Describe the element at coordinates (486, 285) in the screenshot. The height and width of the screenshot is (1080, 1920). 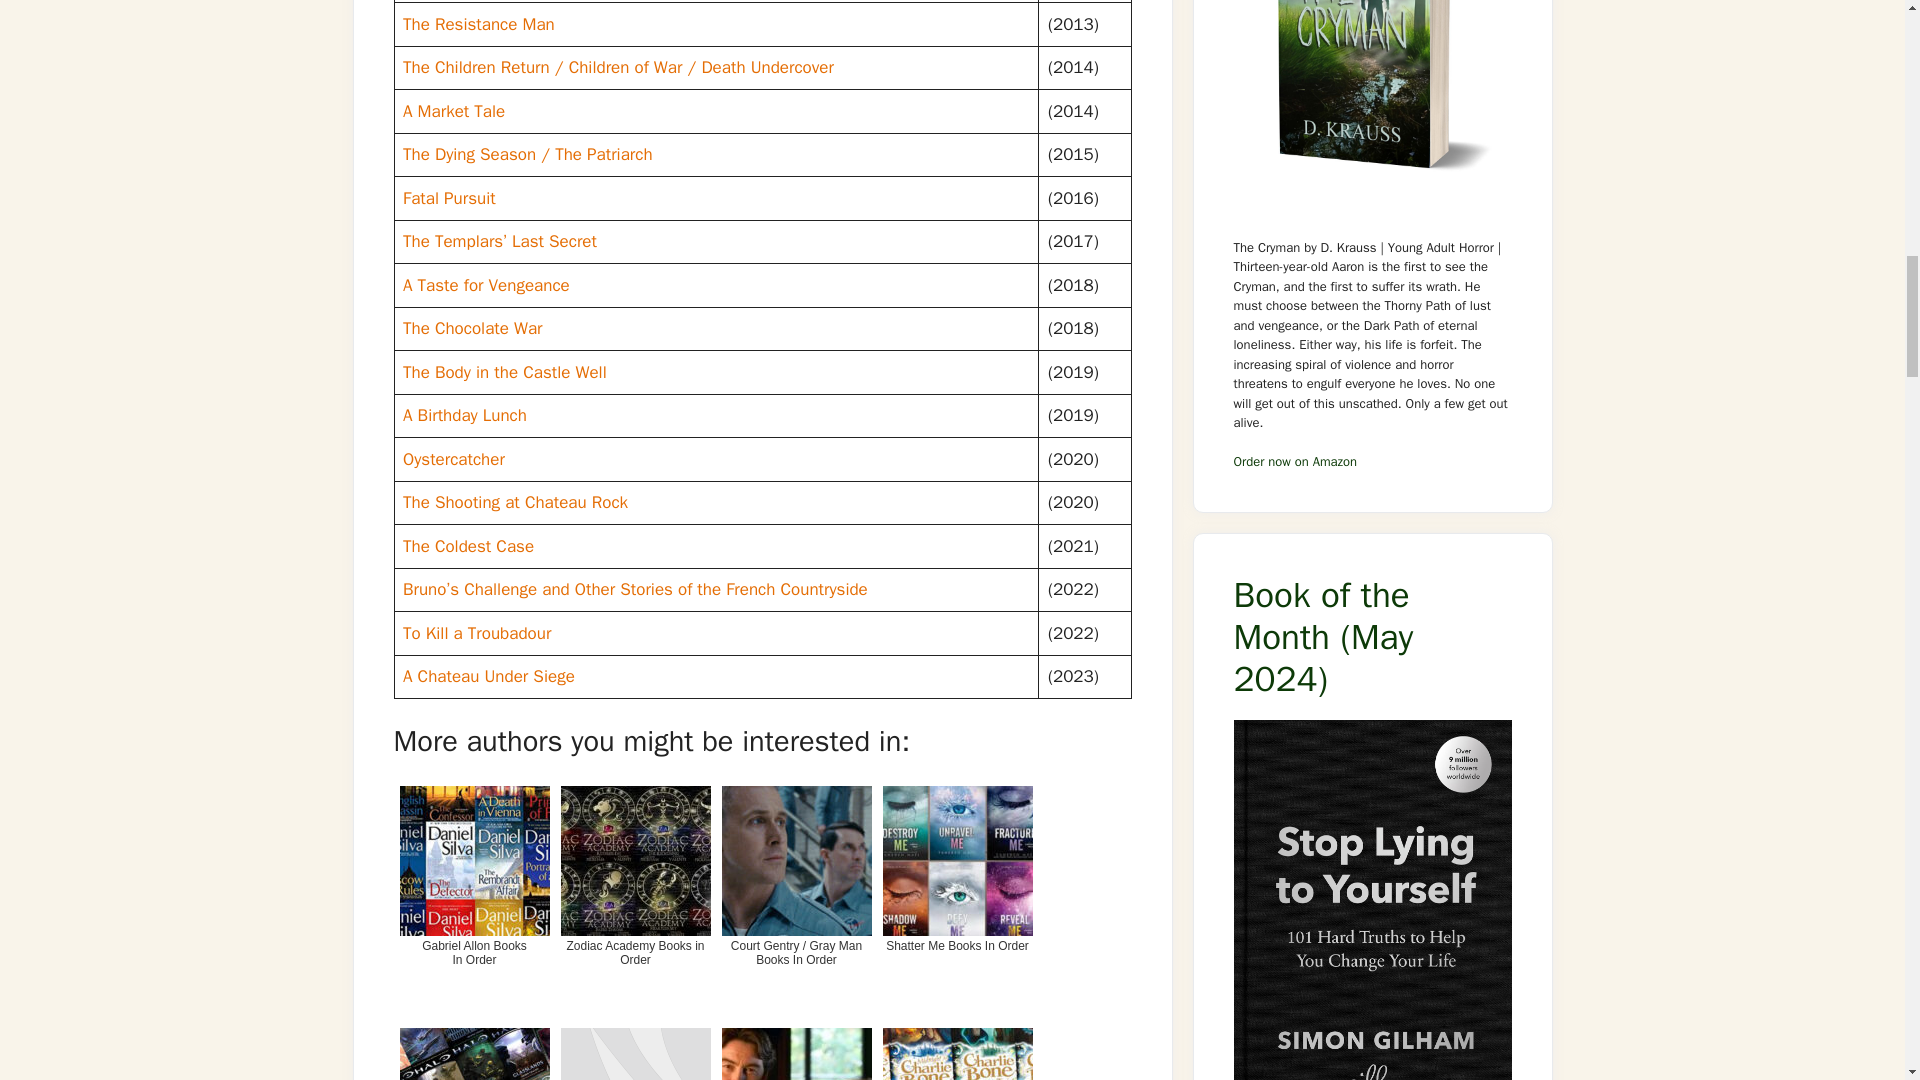
I see `A Taste for Vengeance` at that location.